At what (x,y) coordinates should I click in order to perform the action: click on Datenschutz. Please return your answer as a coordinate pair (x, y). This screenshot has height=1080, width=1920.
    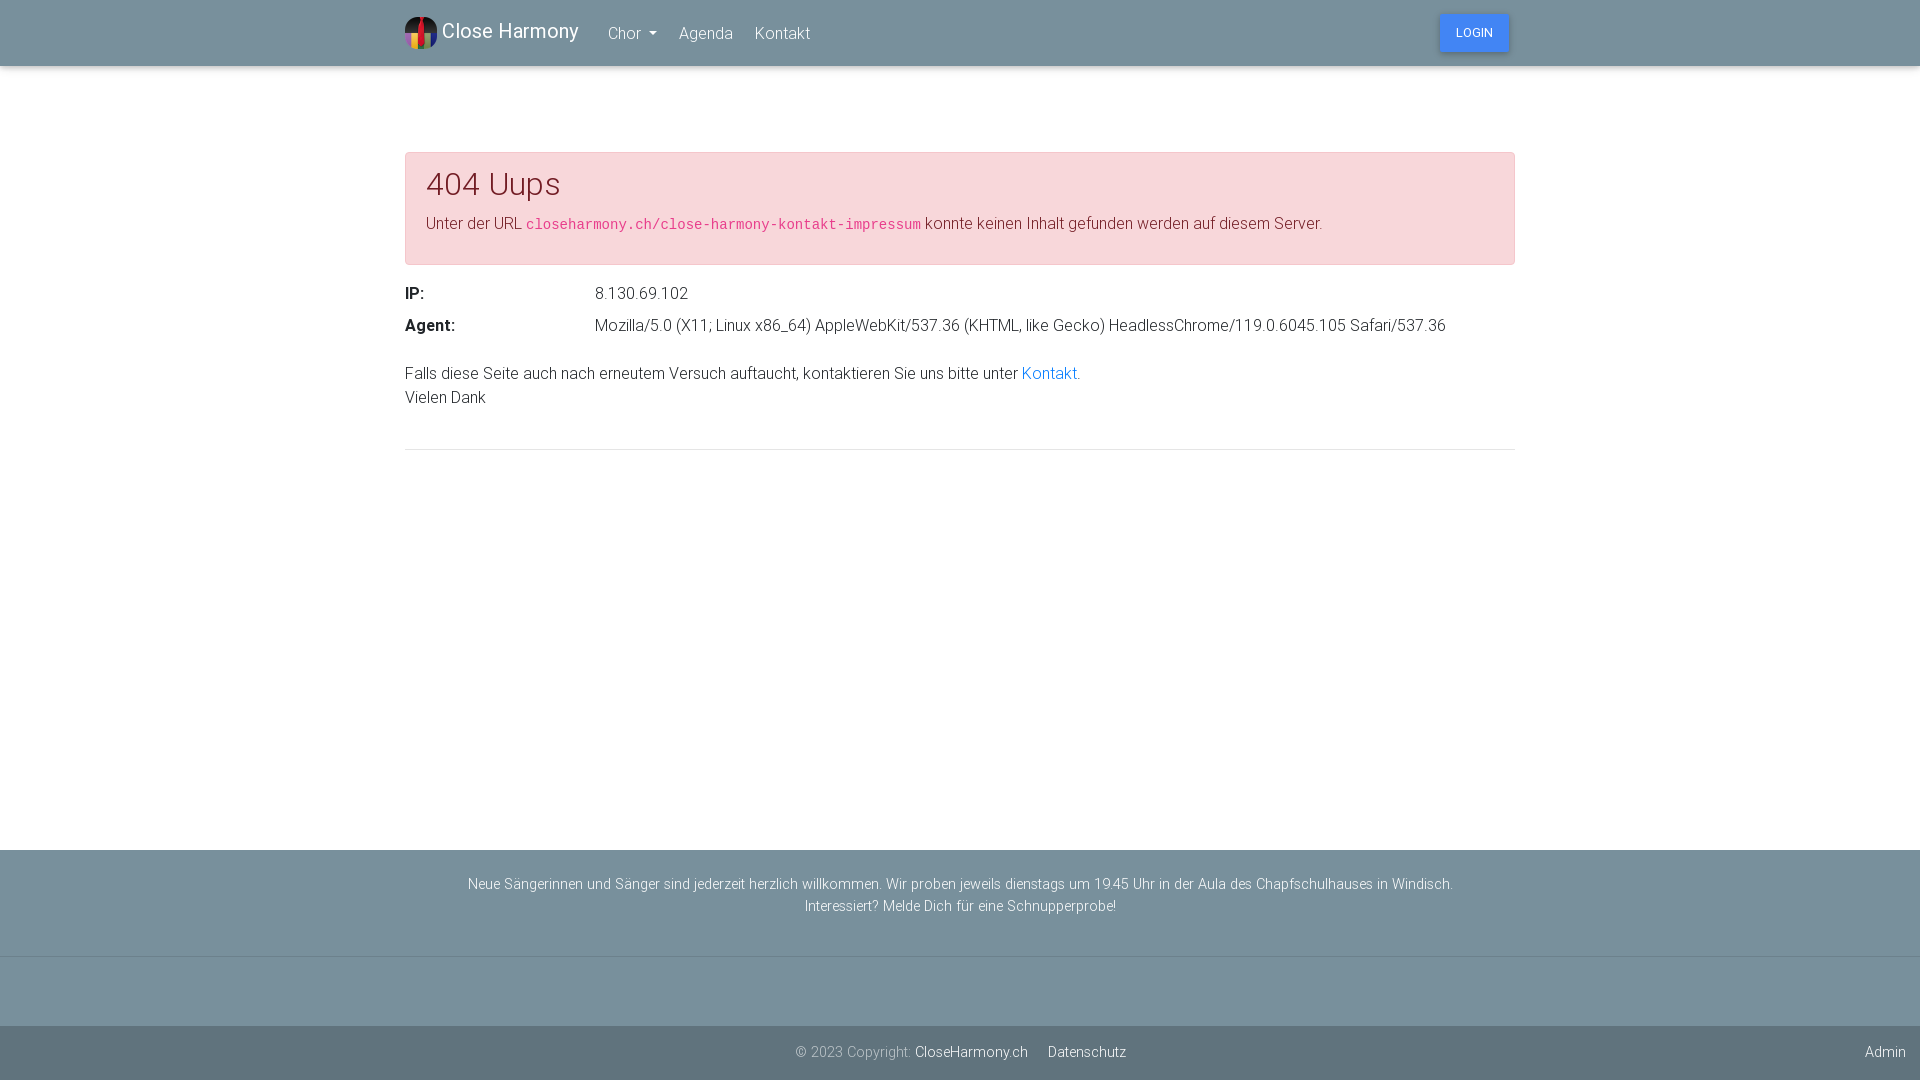
    Looking at the image, I should click on (1087, 1052).